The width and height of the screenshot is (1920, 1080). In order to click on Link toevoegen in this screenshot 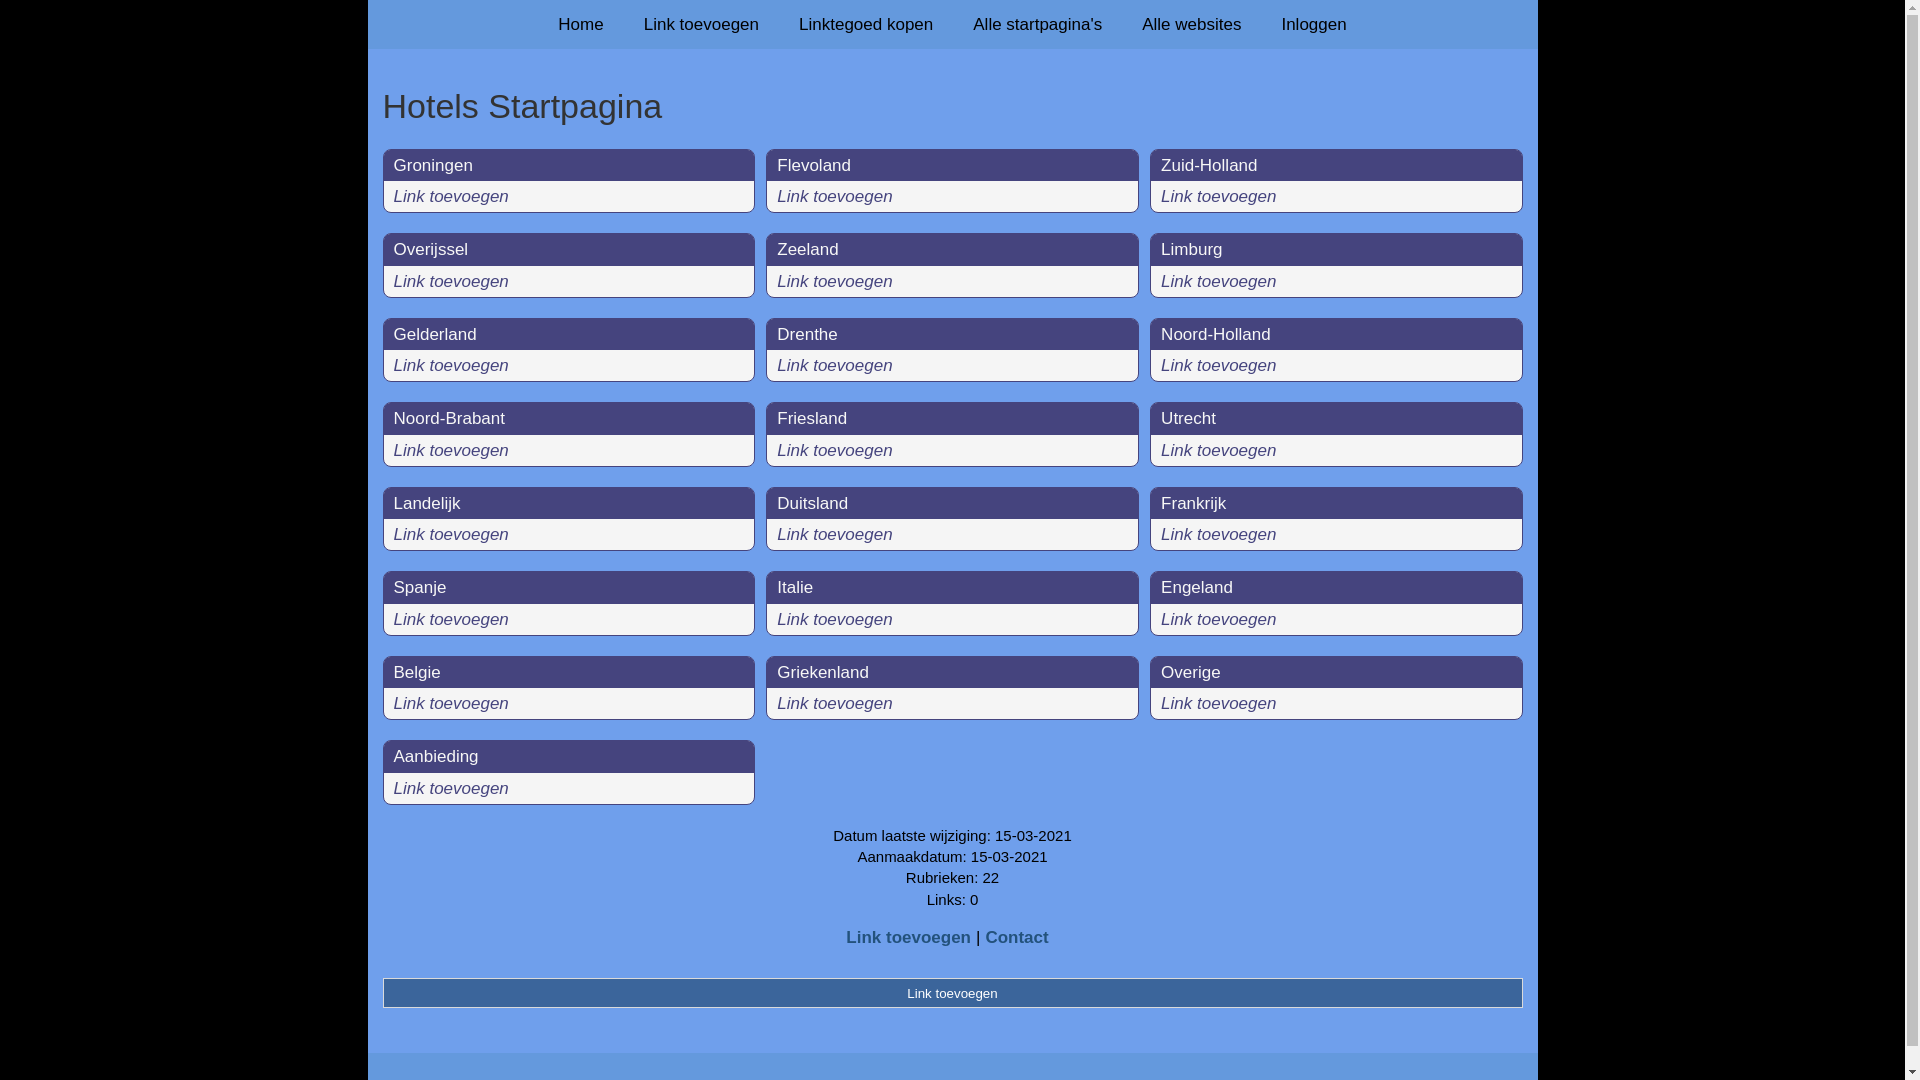, I will do `click(451, 620)`.